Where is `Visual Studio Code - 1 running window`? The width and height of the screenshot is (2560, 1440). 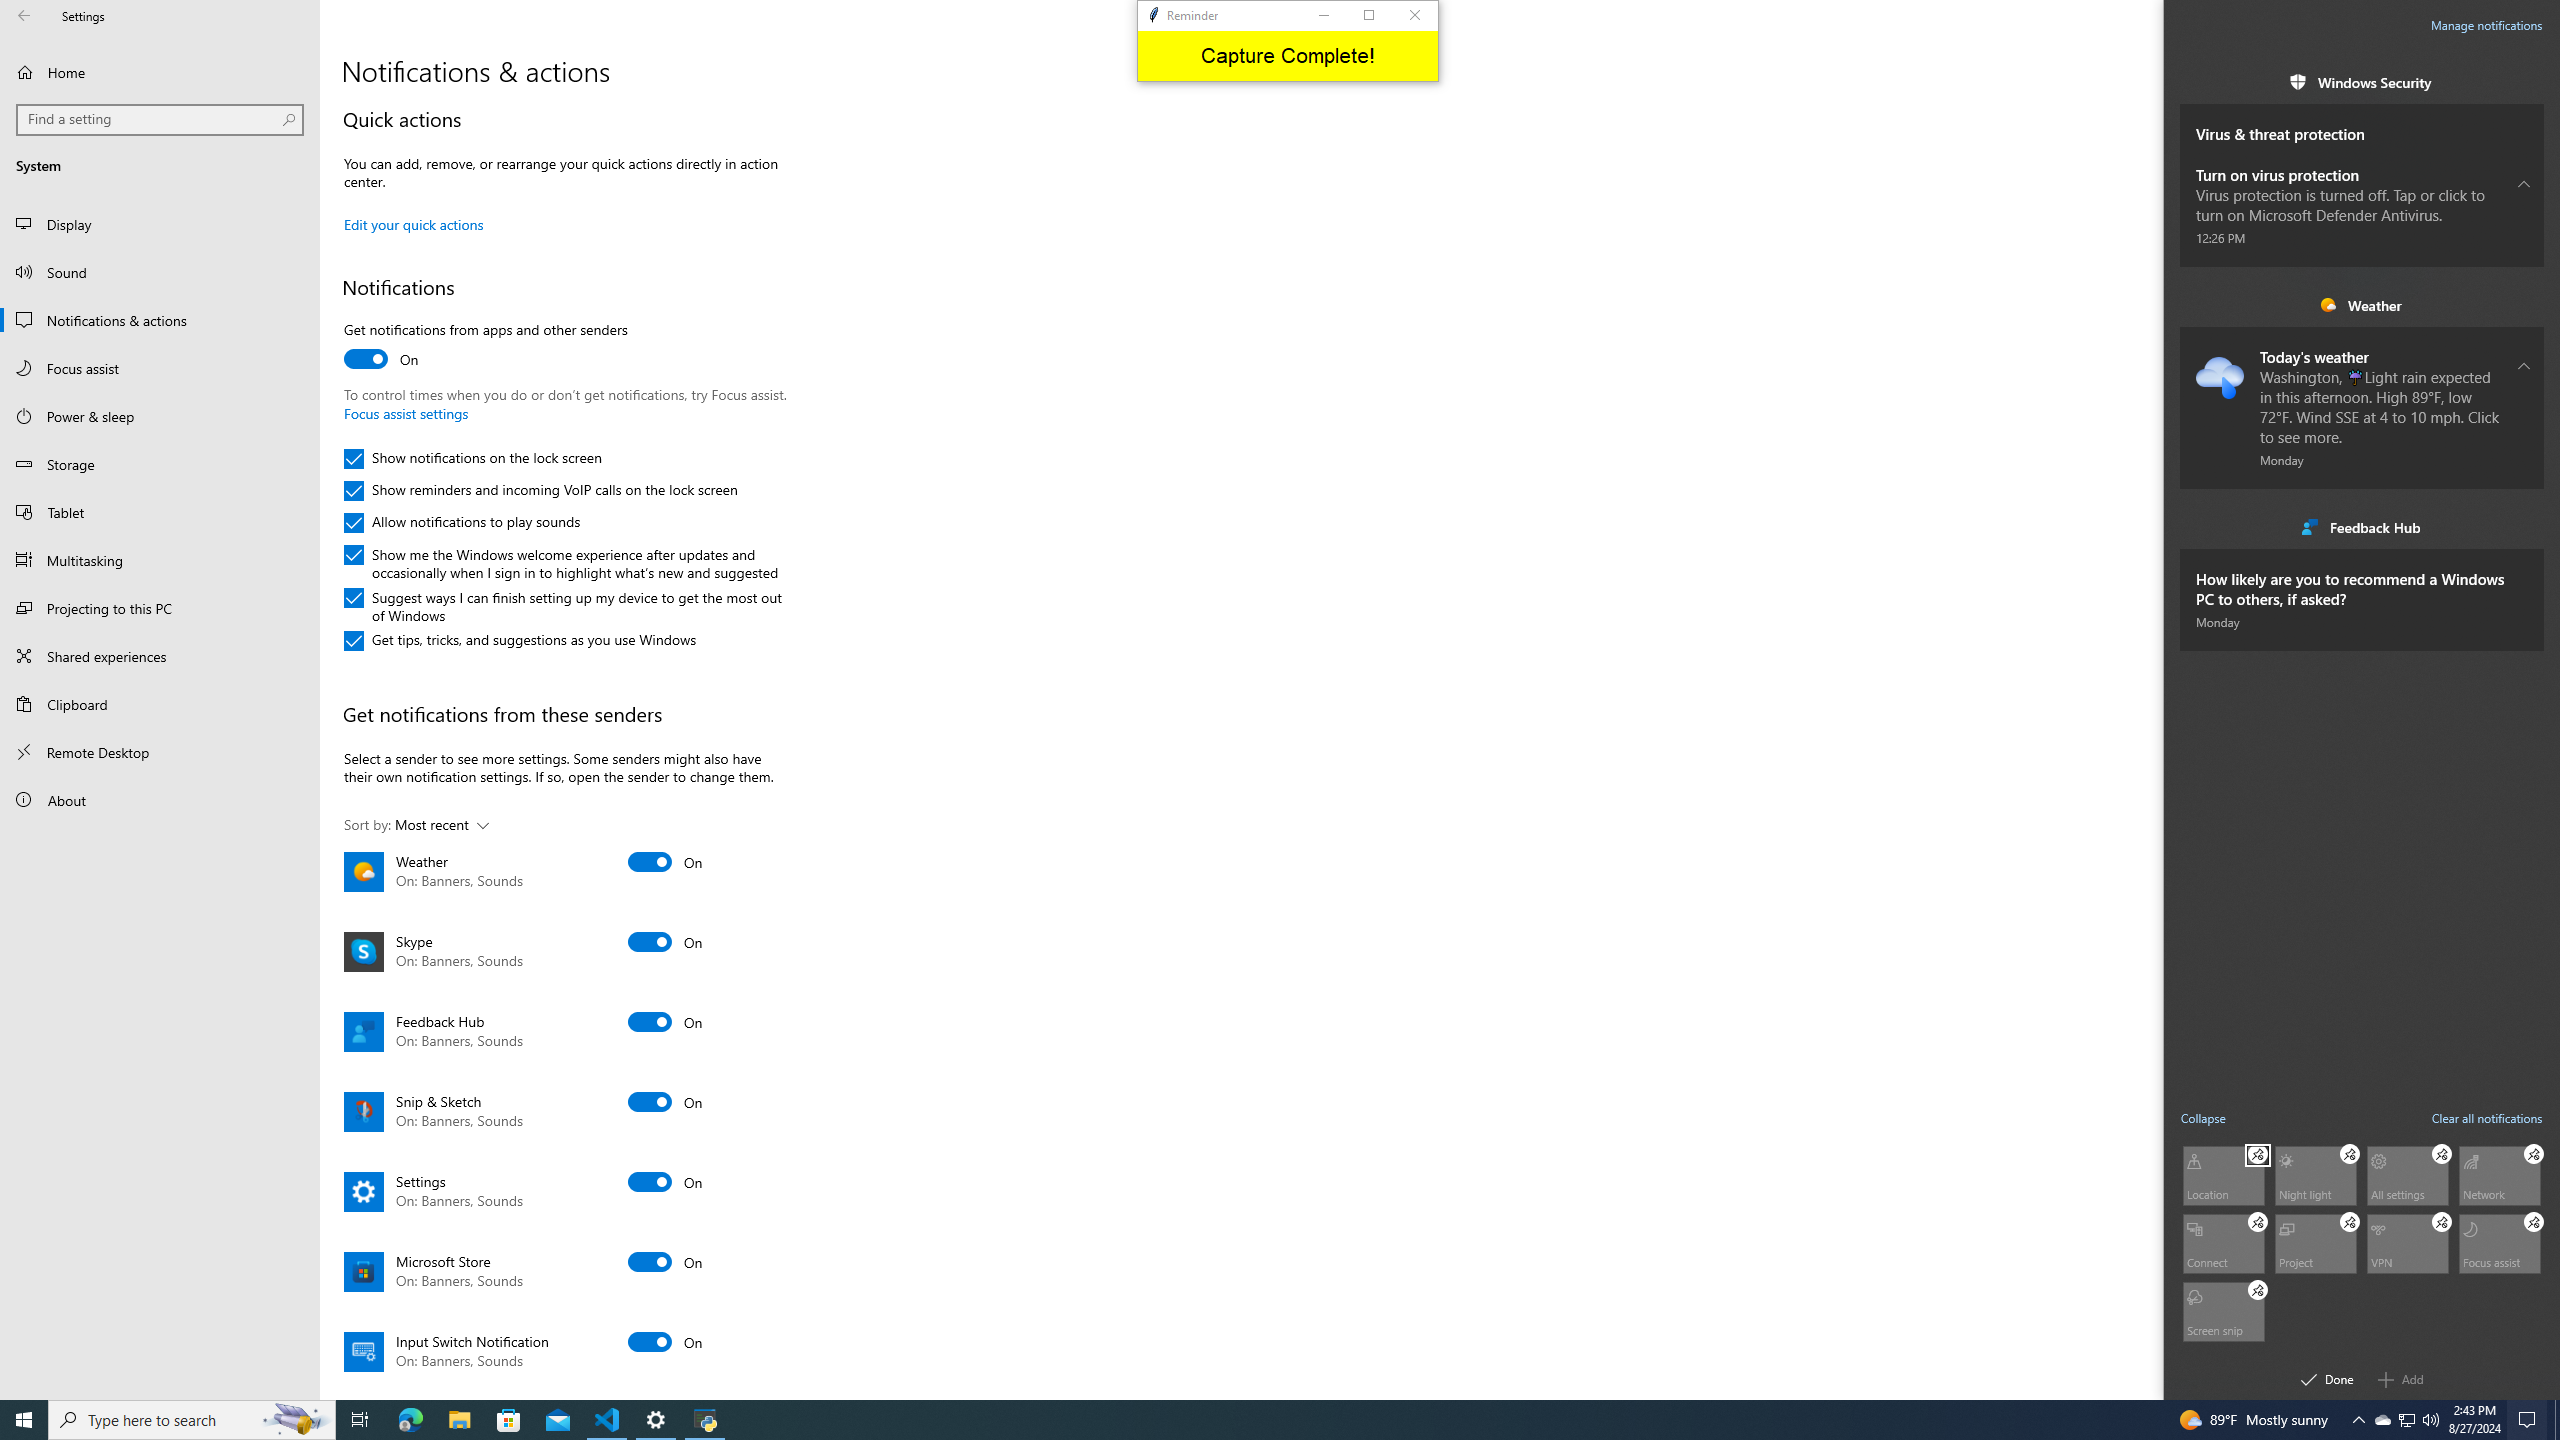
Visual Studio Code - 1 running window is located at coordinates (2500, 1174).